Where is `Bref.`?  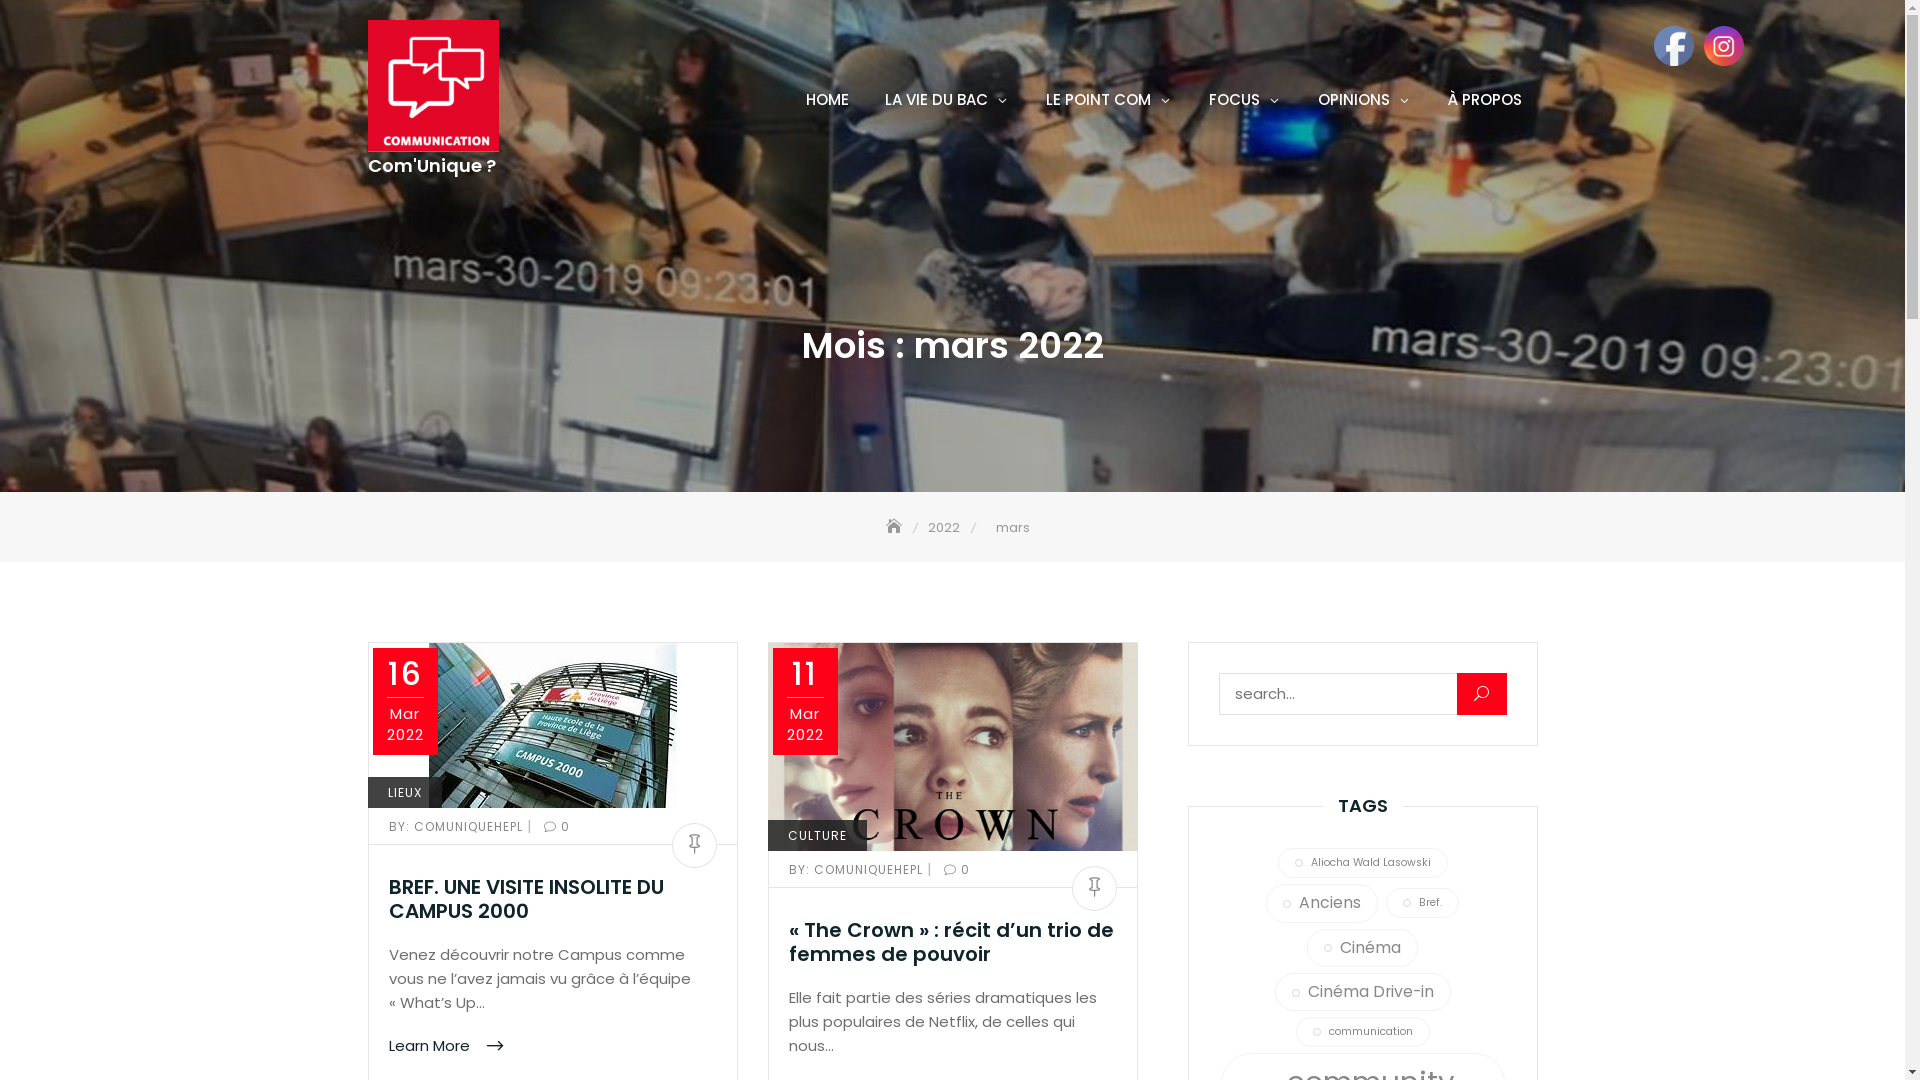 Bref. is located at coordinates (1422, 903).